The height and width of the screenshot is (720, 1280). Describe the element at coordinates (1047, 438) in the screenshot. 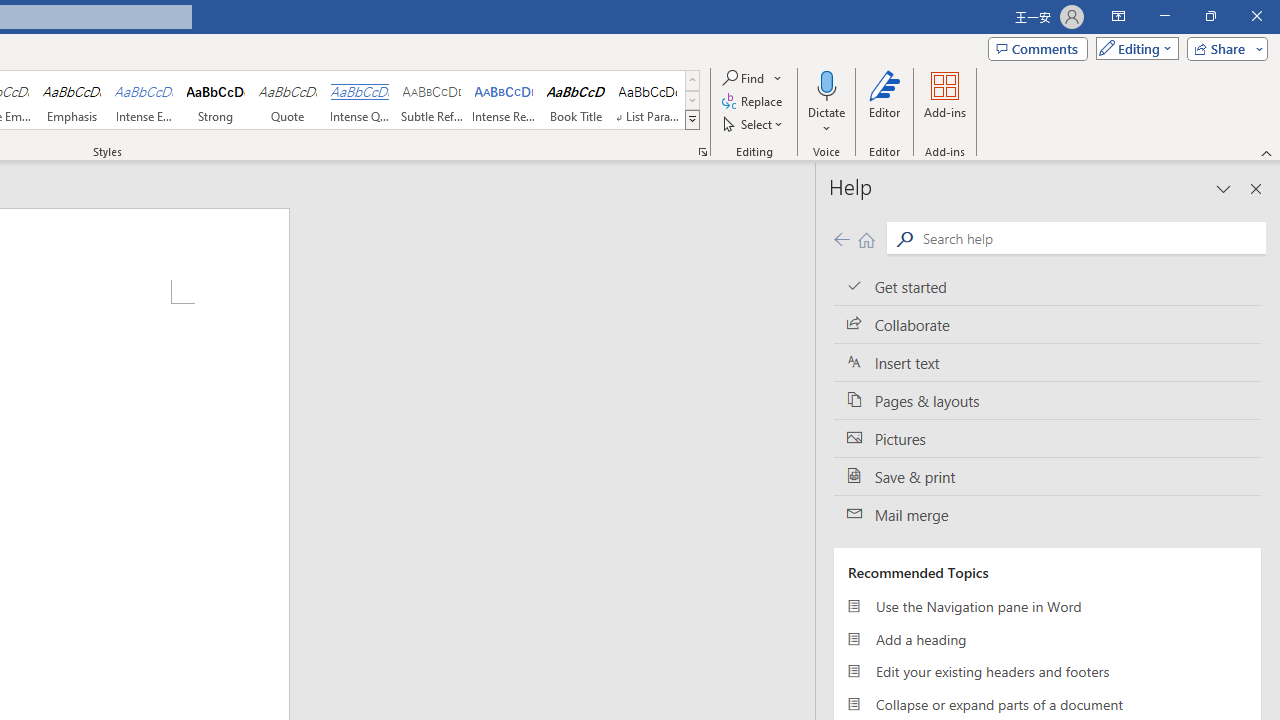

I see `Pictures` at that location.